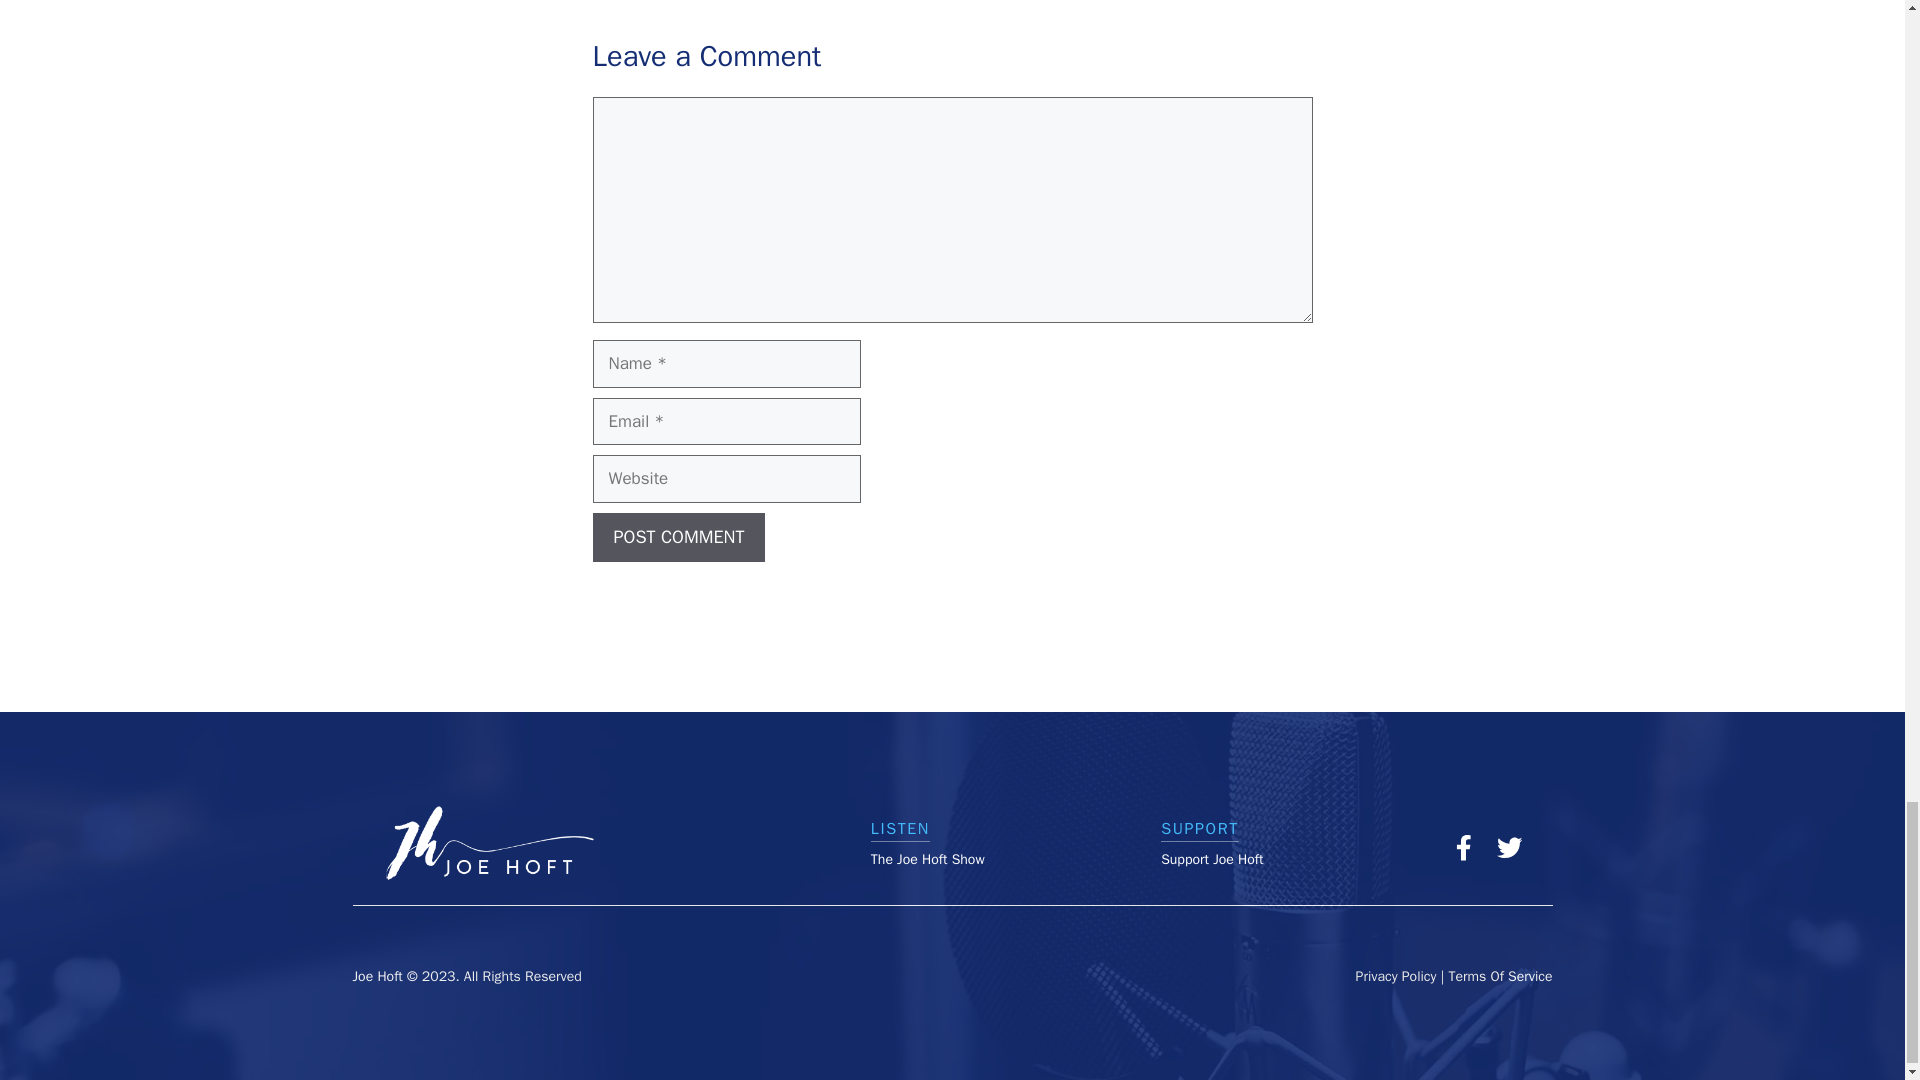 This screenshot has height=1080, width=1920. Describe the element at coordinates (678, 537) in the screenshot. I see `Post Comment` at that location.